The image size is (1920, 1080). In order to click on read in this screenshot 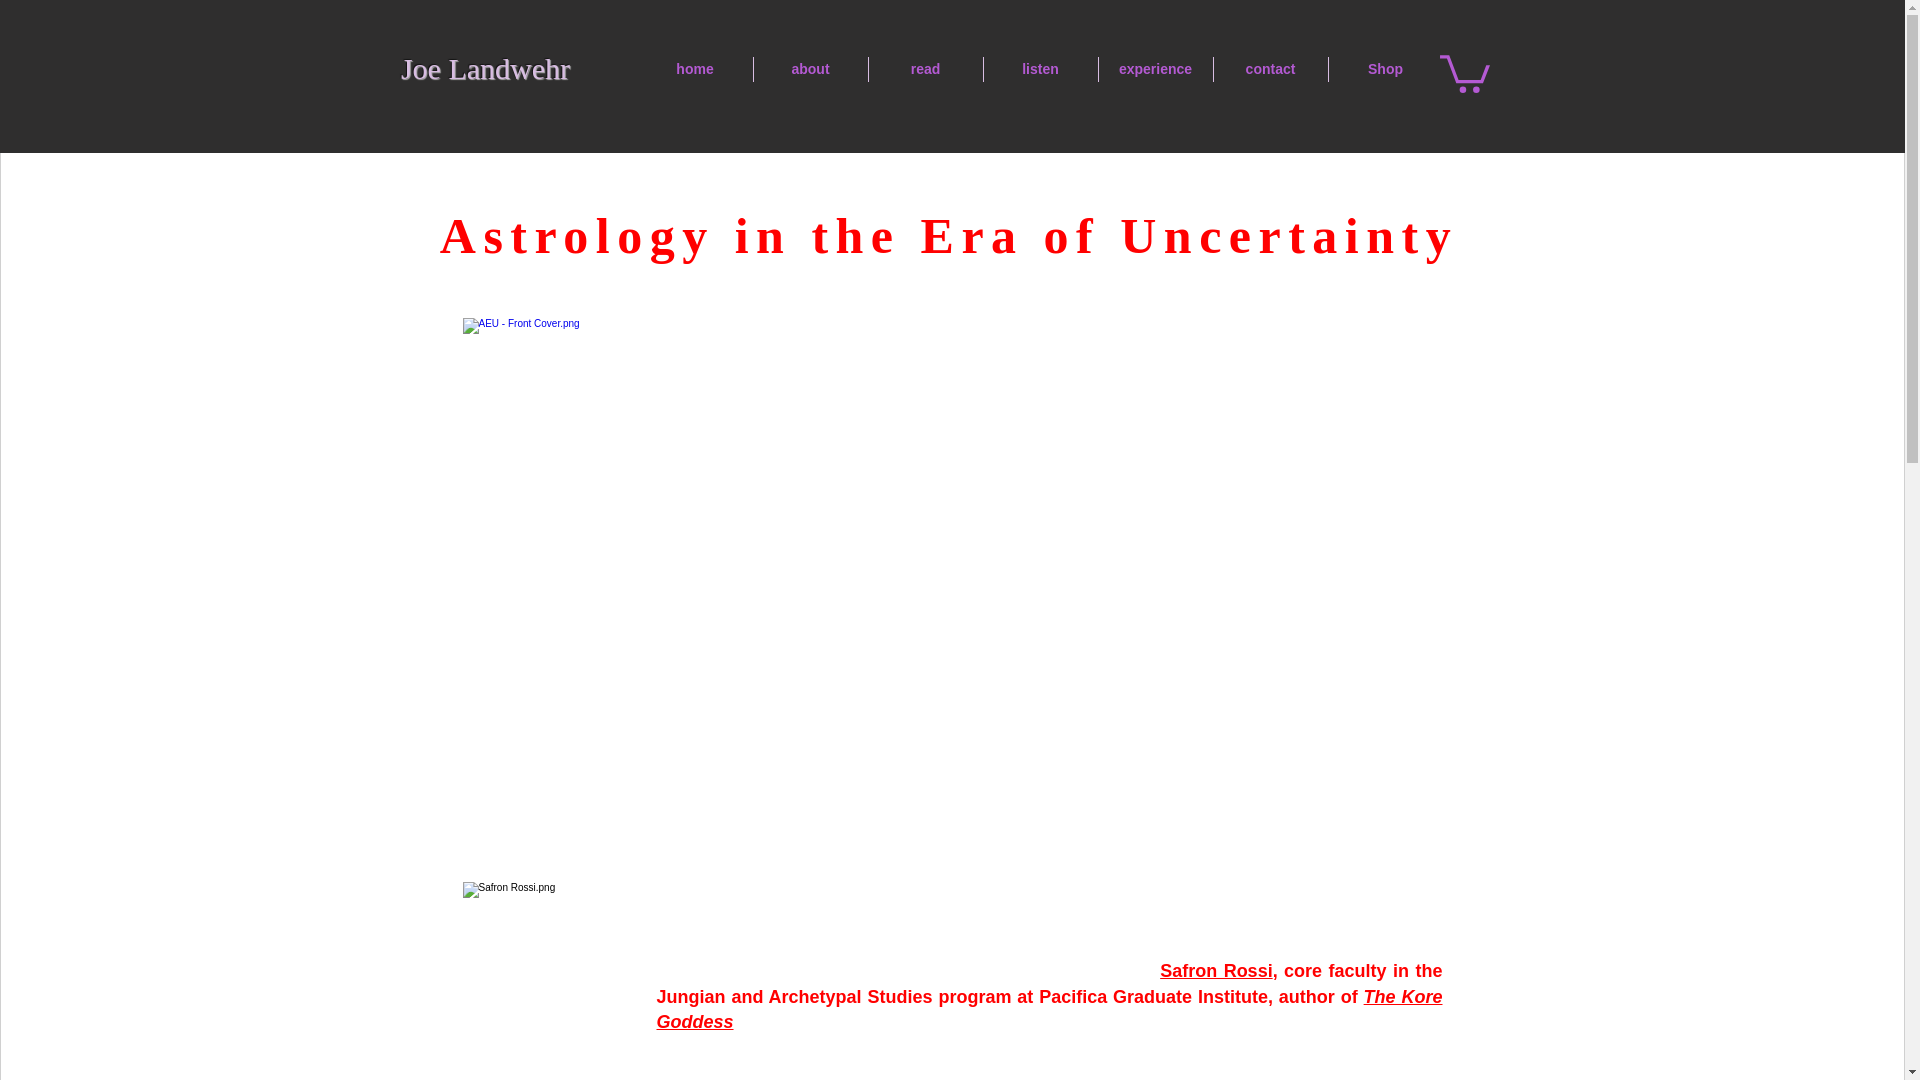, I will do `click(924, 70)`.